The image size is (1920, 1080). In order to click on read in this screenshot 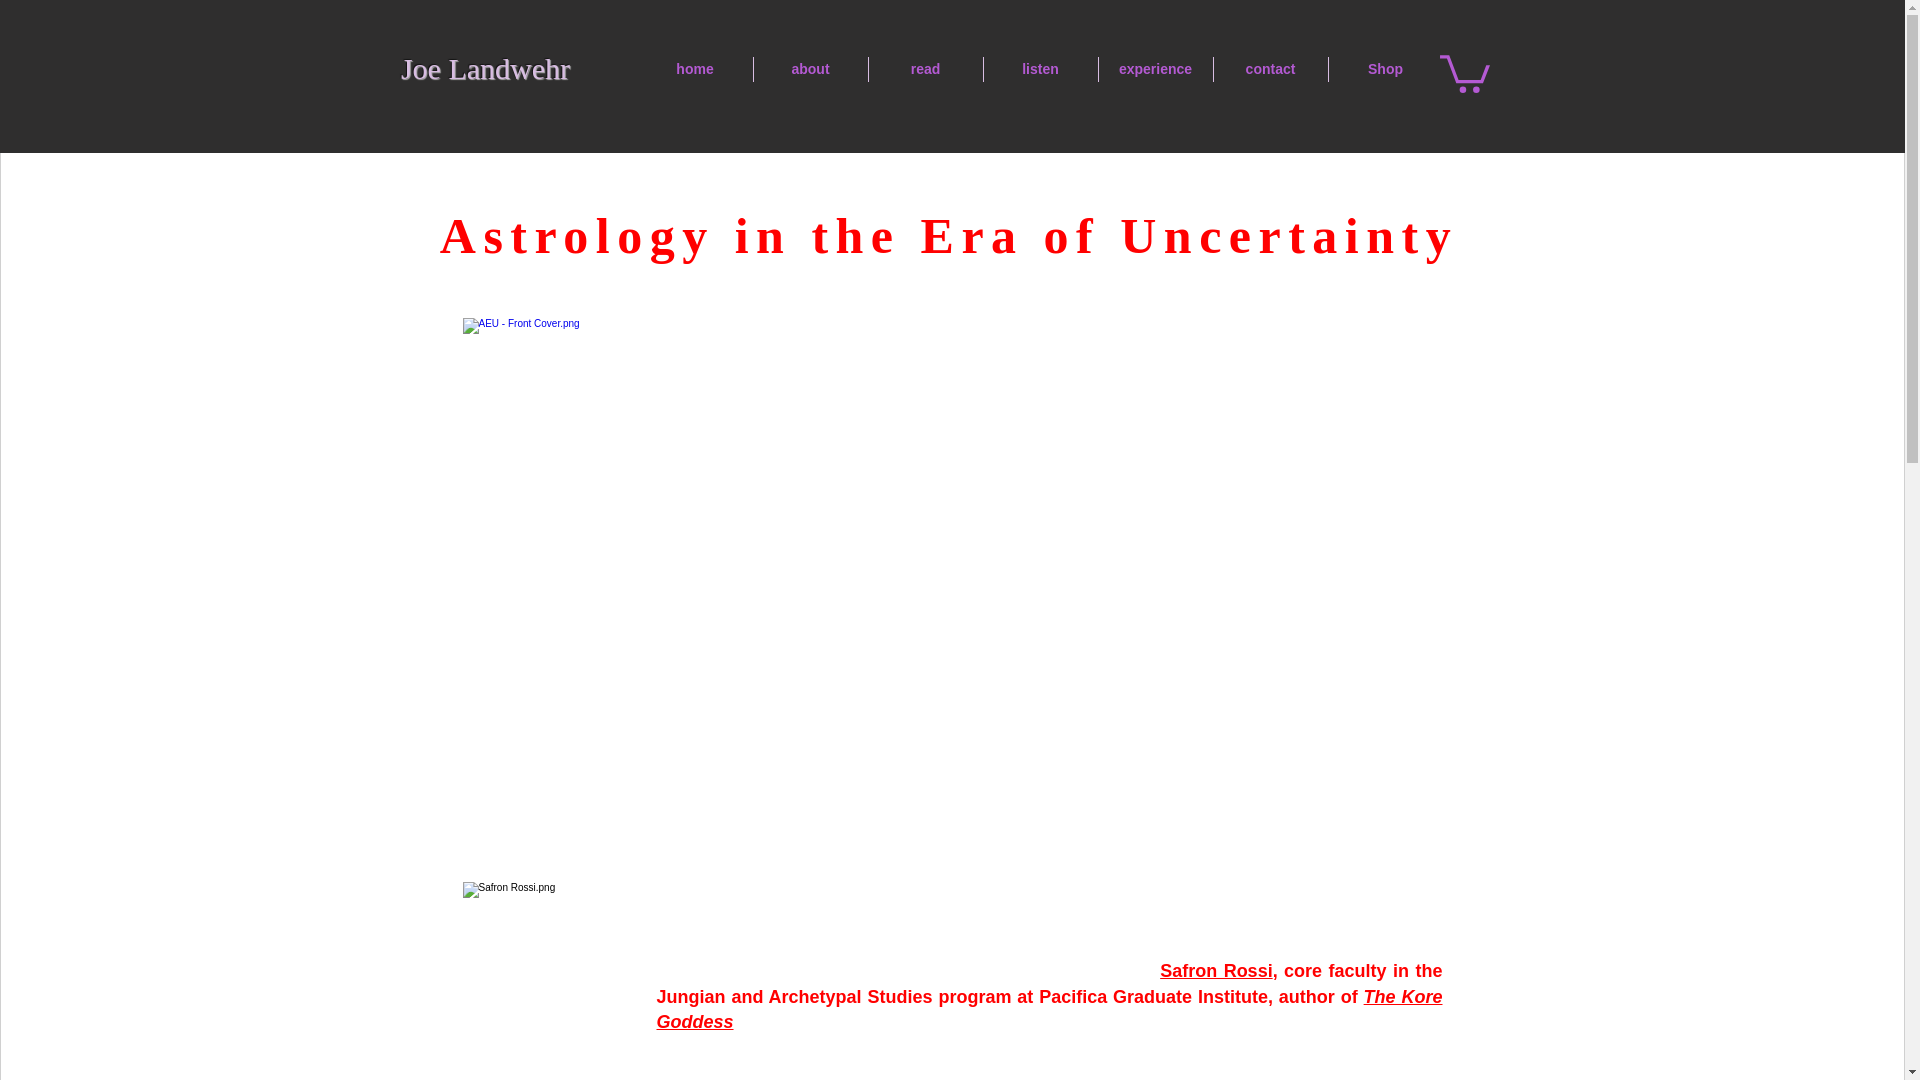, I will do `click(924, 70)`.